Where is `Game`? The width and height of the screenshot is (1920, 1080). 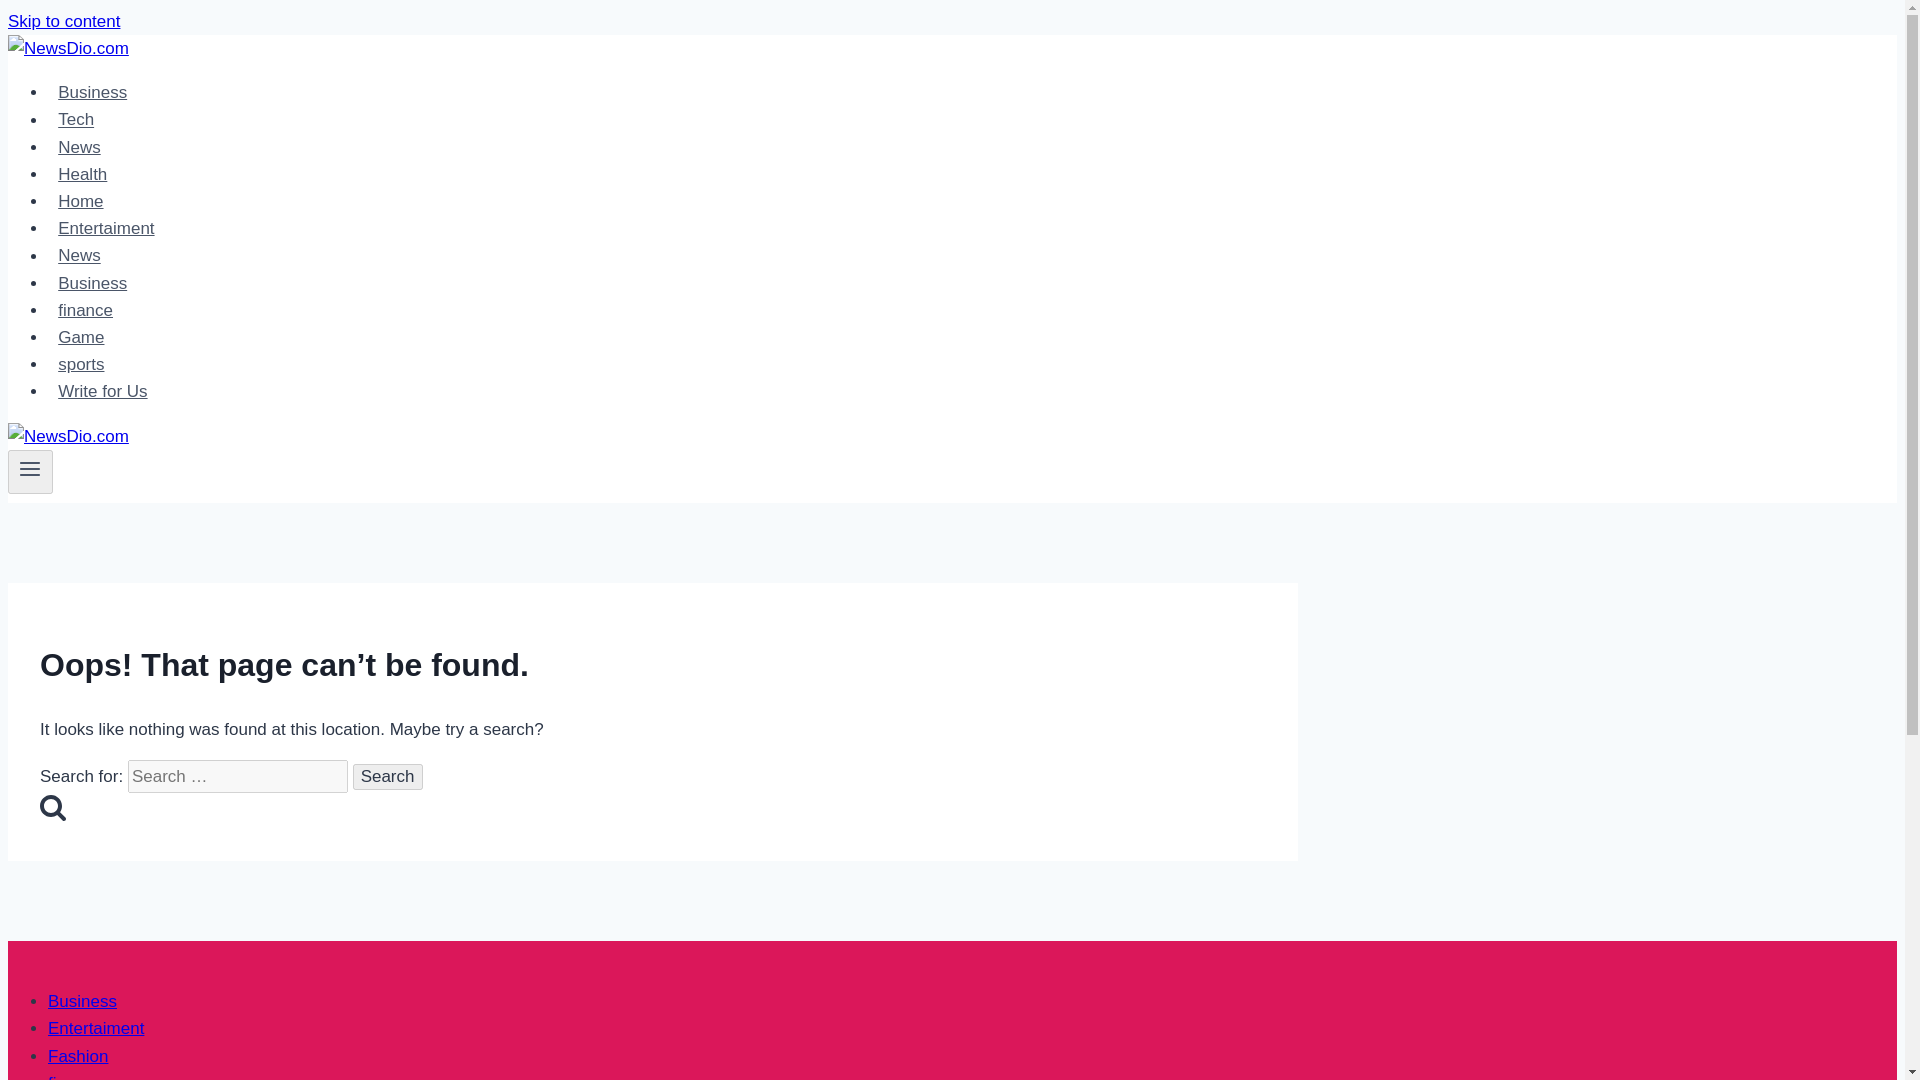
Game is located at coordinates (82, 337).